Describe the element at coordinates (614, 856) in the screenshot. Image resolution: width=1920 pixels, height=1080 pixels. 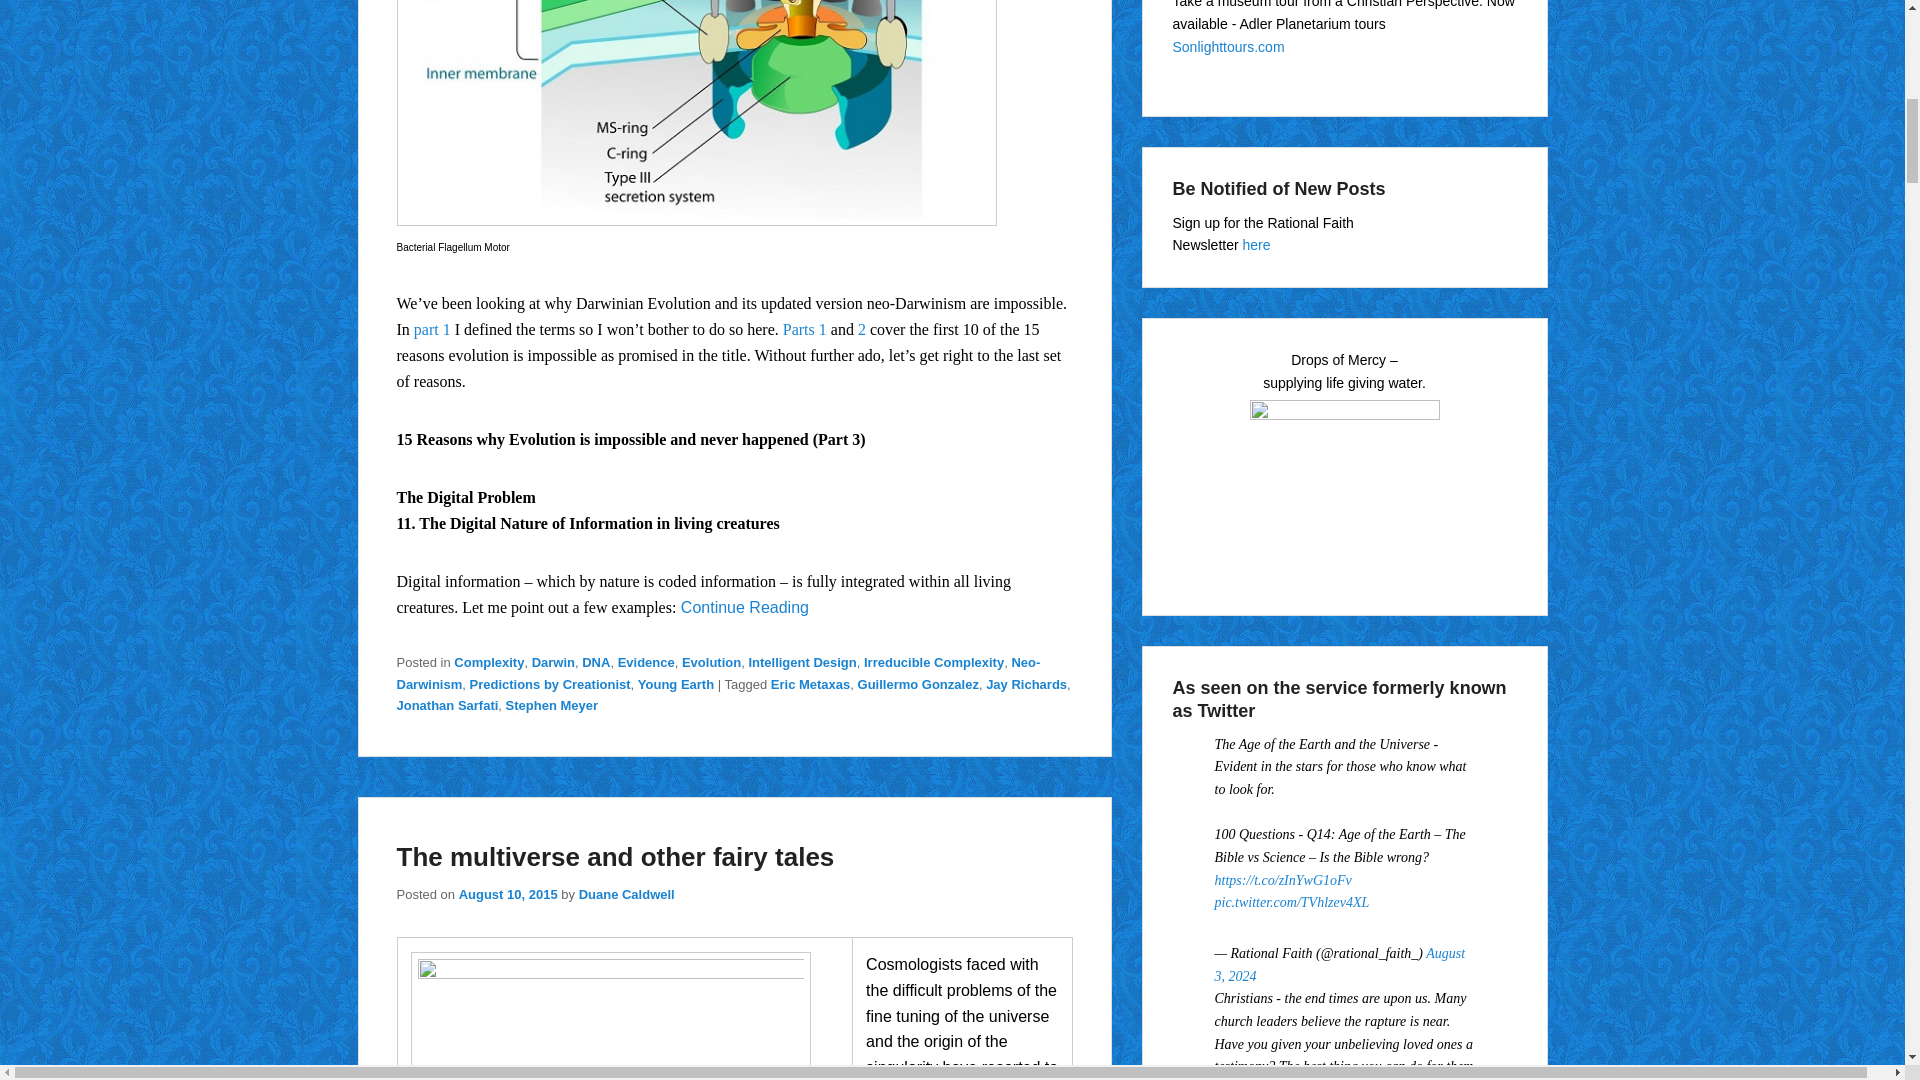
I see `Permalink to The multiverse and other fairy tales` at that location.